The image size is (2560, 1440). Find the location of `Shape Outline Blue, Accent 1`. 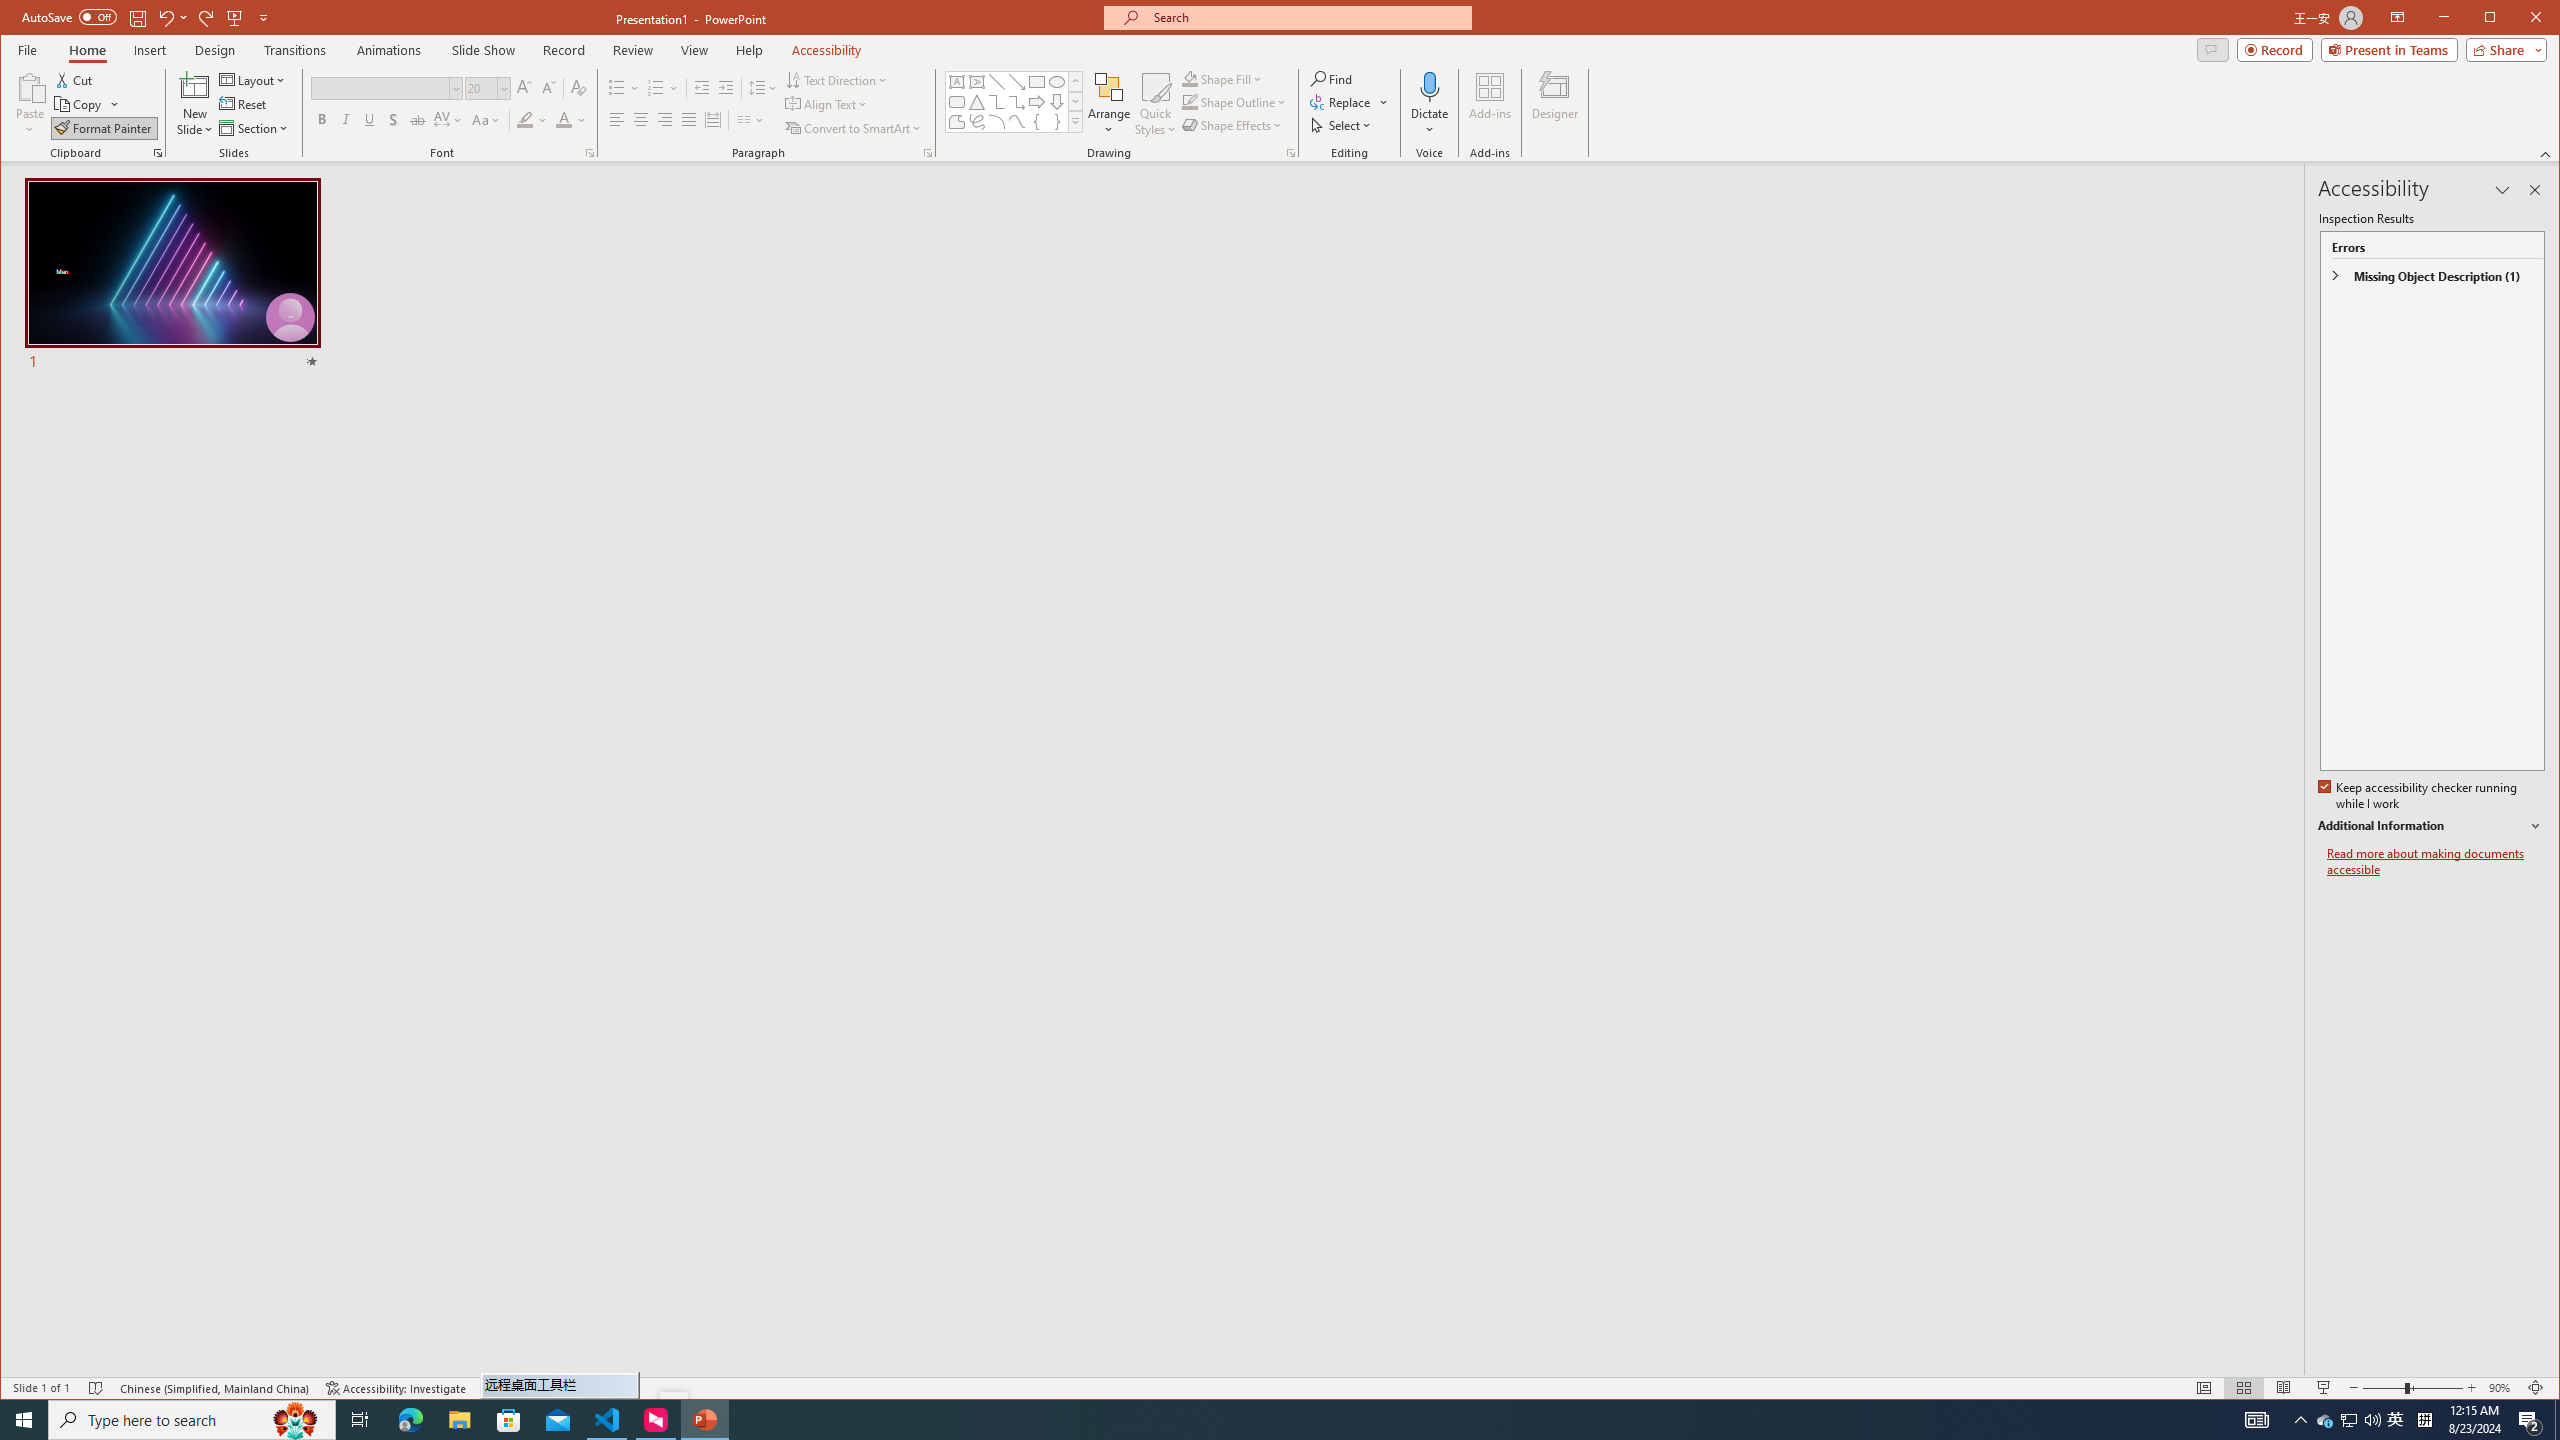

Shape Outline Blue, Accent 1 is located at coordinates (1190, 102).